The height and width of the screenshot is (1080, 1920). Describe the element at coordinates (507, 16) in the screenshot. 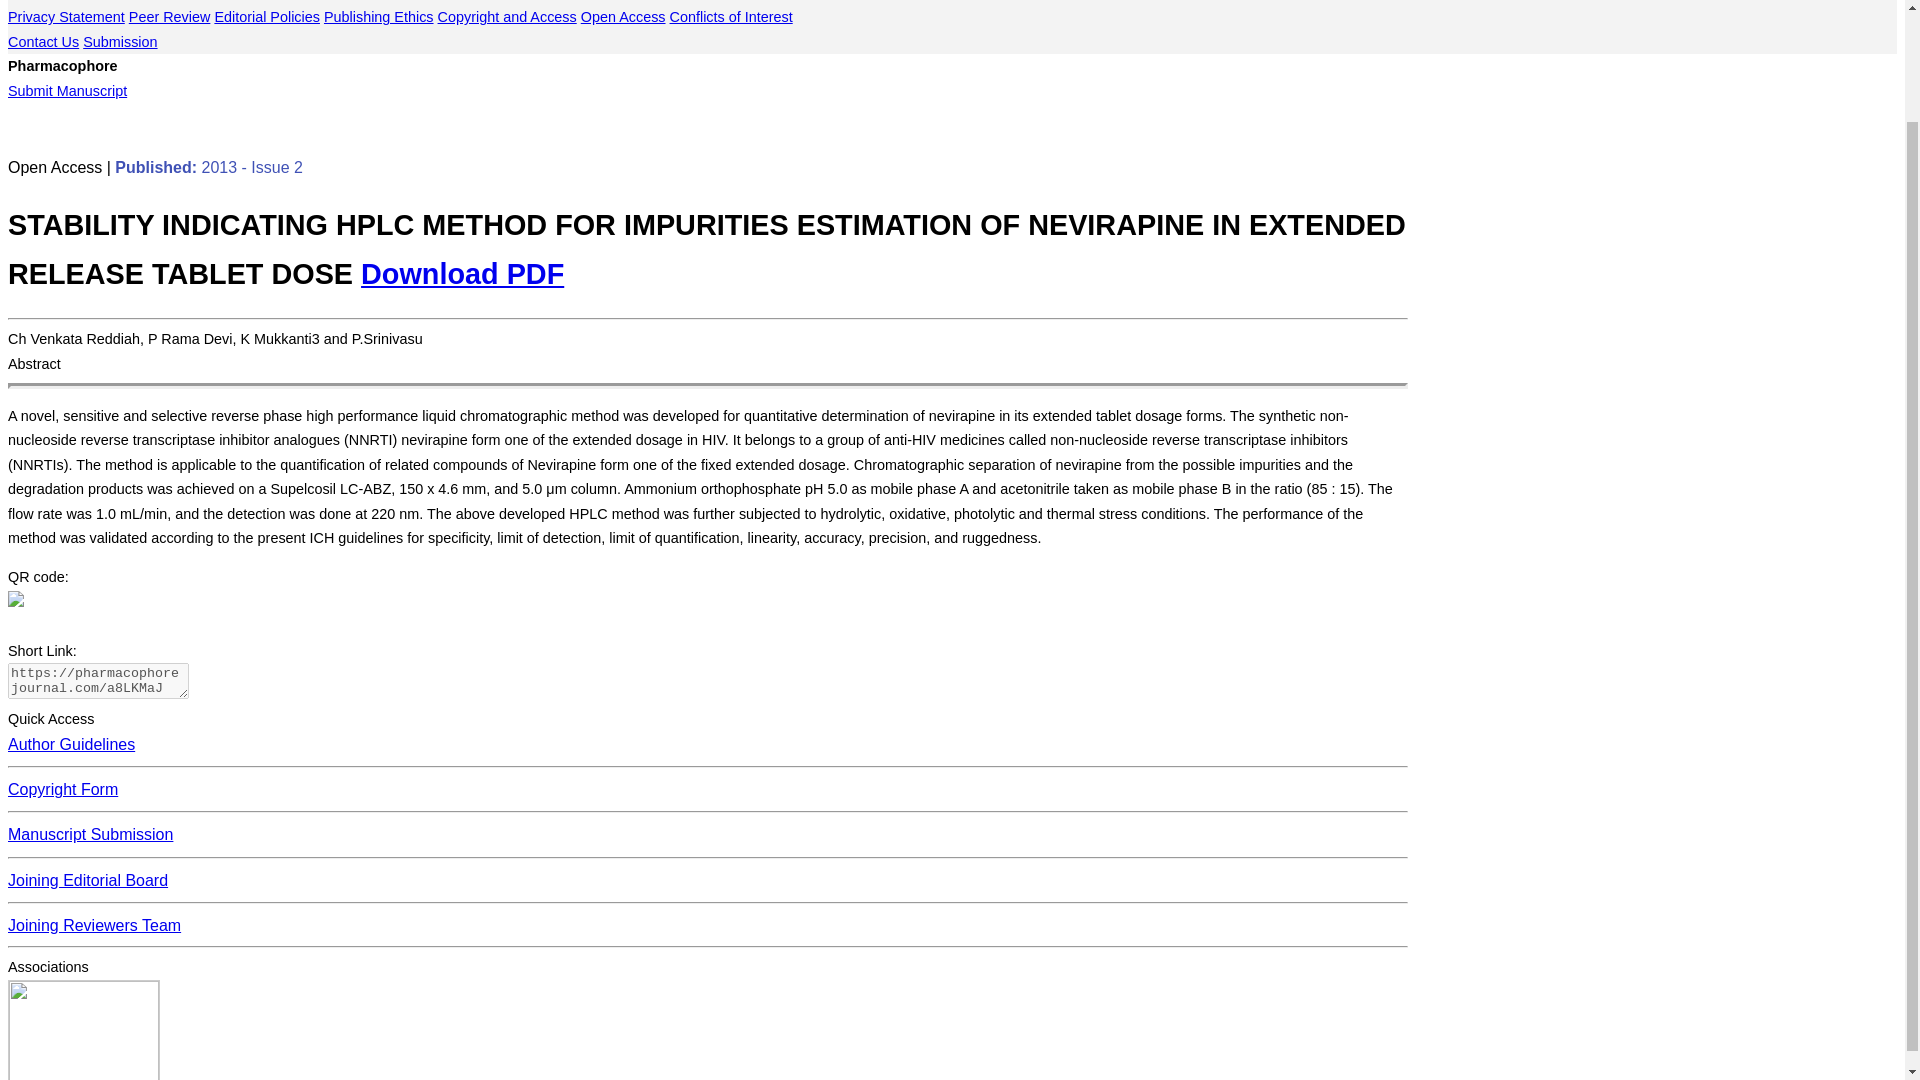

I see `Copyright and Access` at that location.